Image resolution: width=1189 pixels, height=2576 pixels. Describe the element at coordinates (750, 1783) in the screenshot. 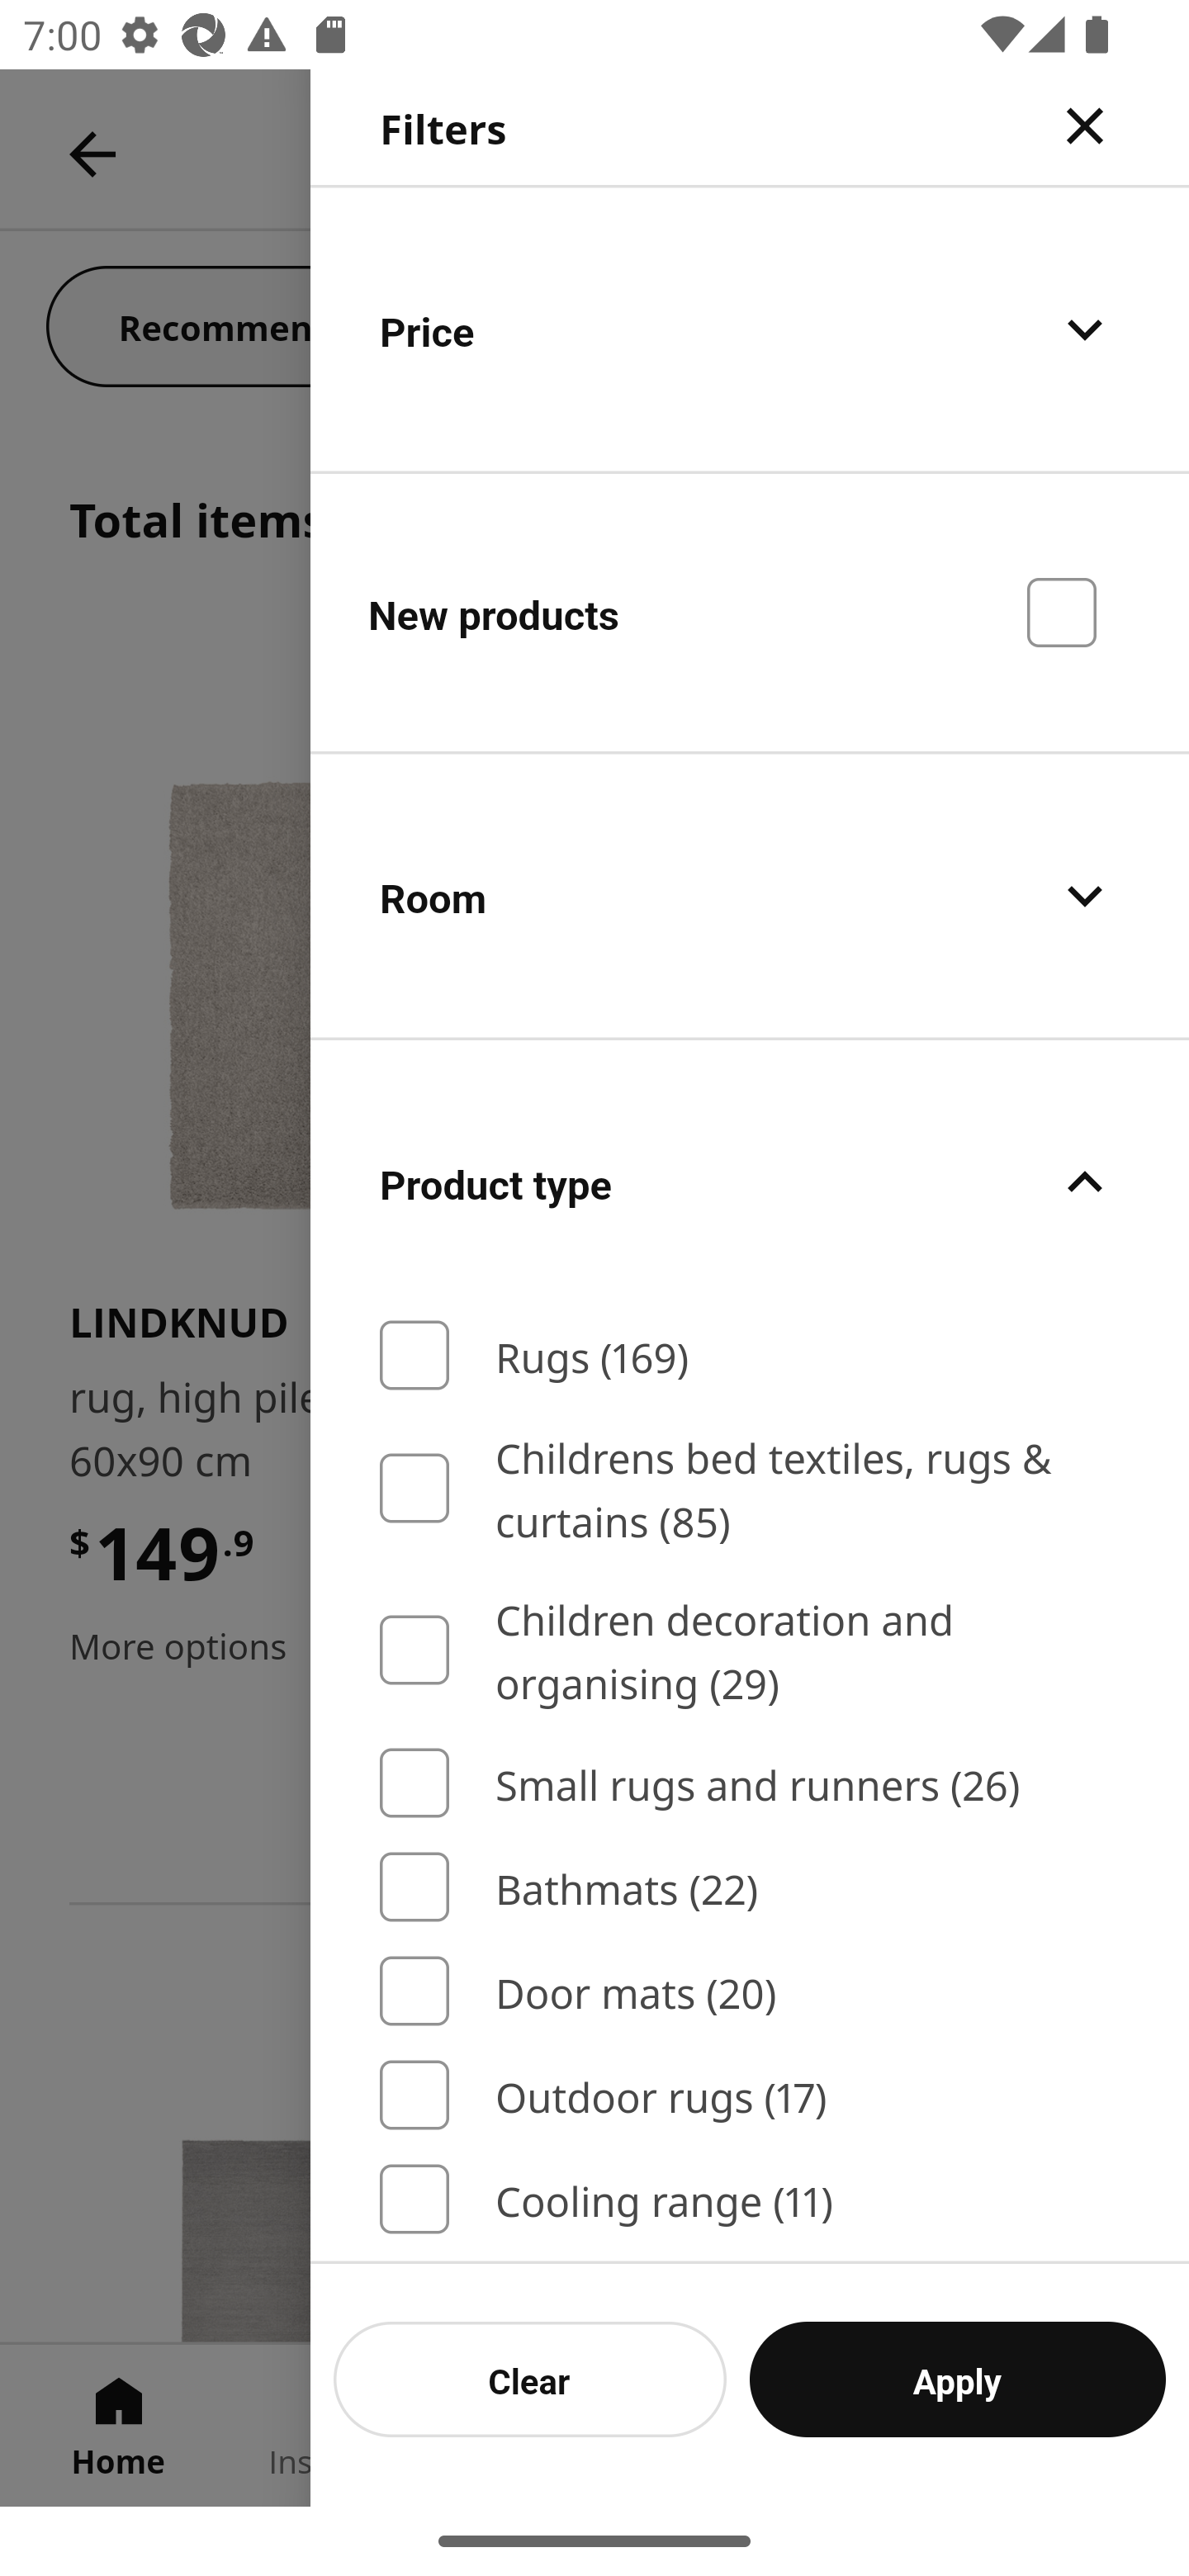

I see `Small rugs and runners (26)` at that location.